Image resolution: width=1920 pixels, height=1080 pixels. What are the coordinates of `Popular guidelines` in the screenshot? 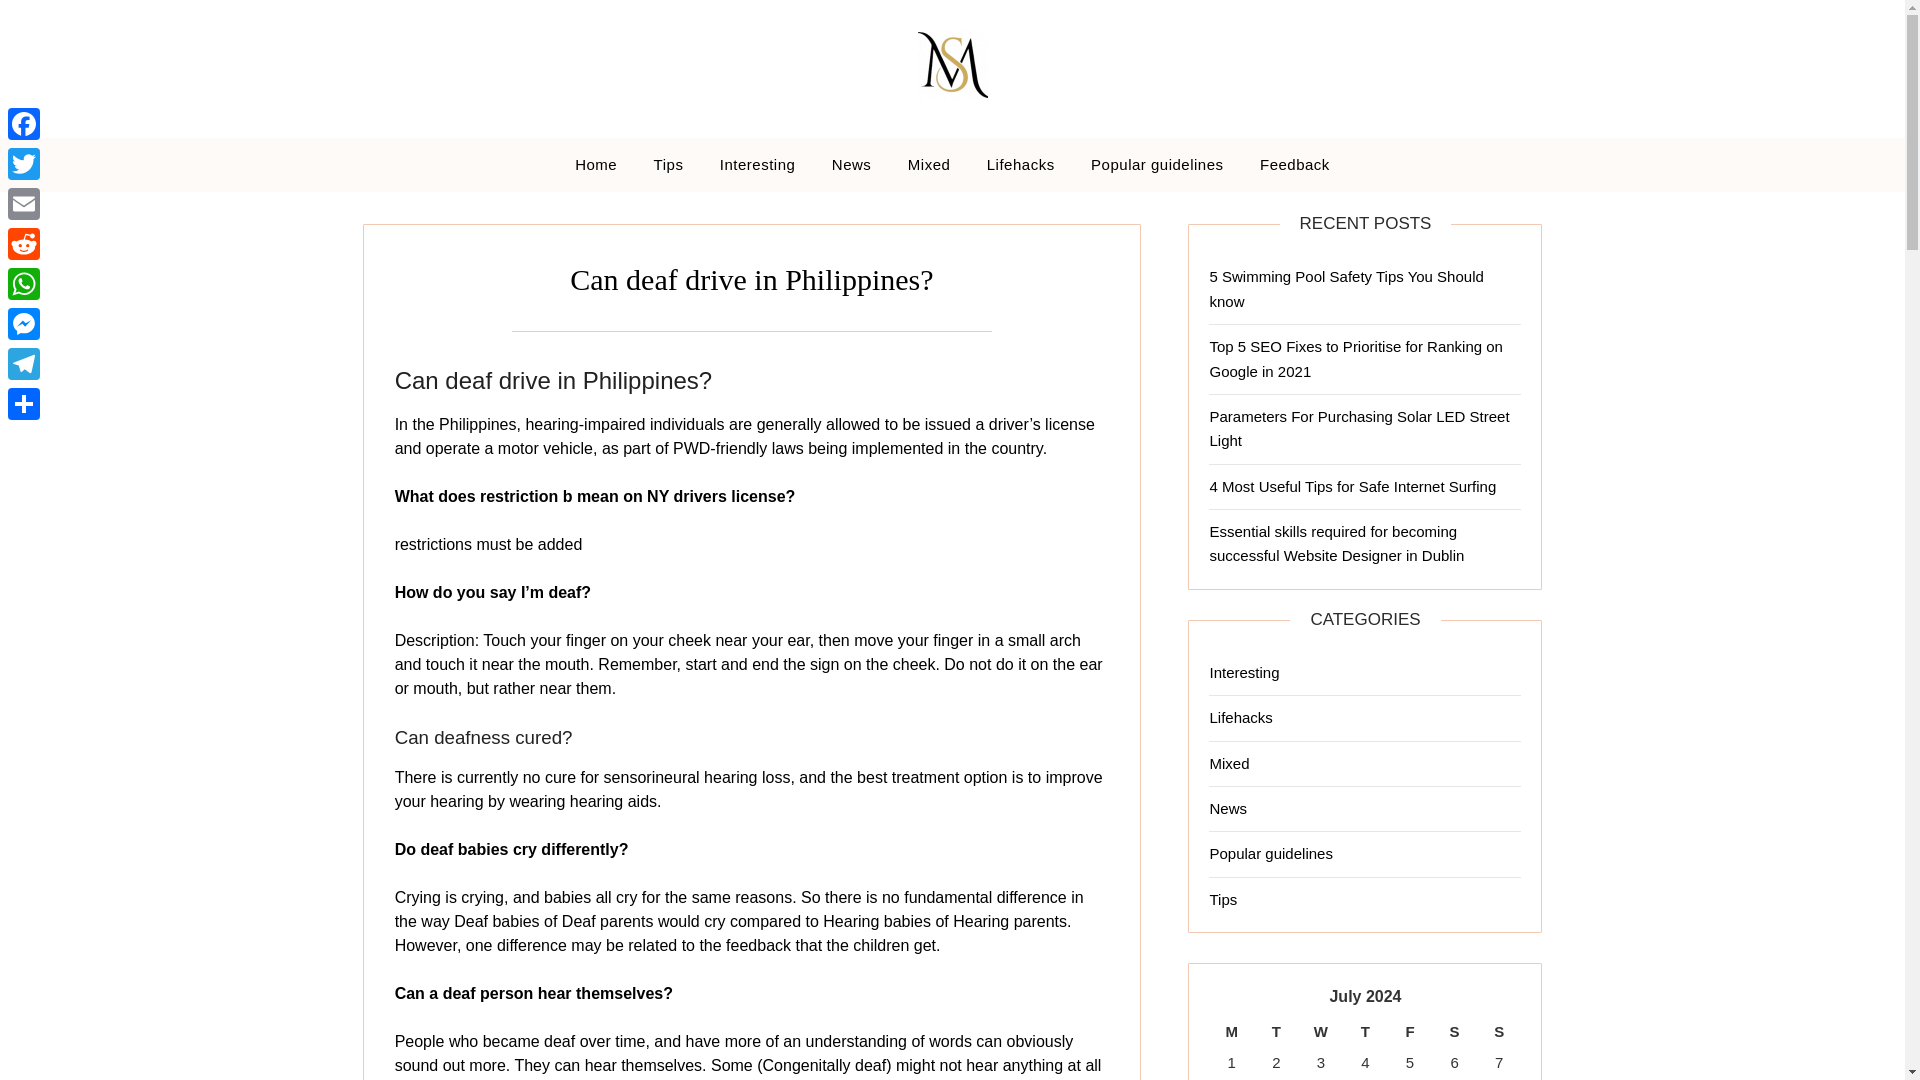 It's located at (1156, 165).